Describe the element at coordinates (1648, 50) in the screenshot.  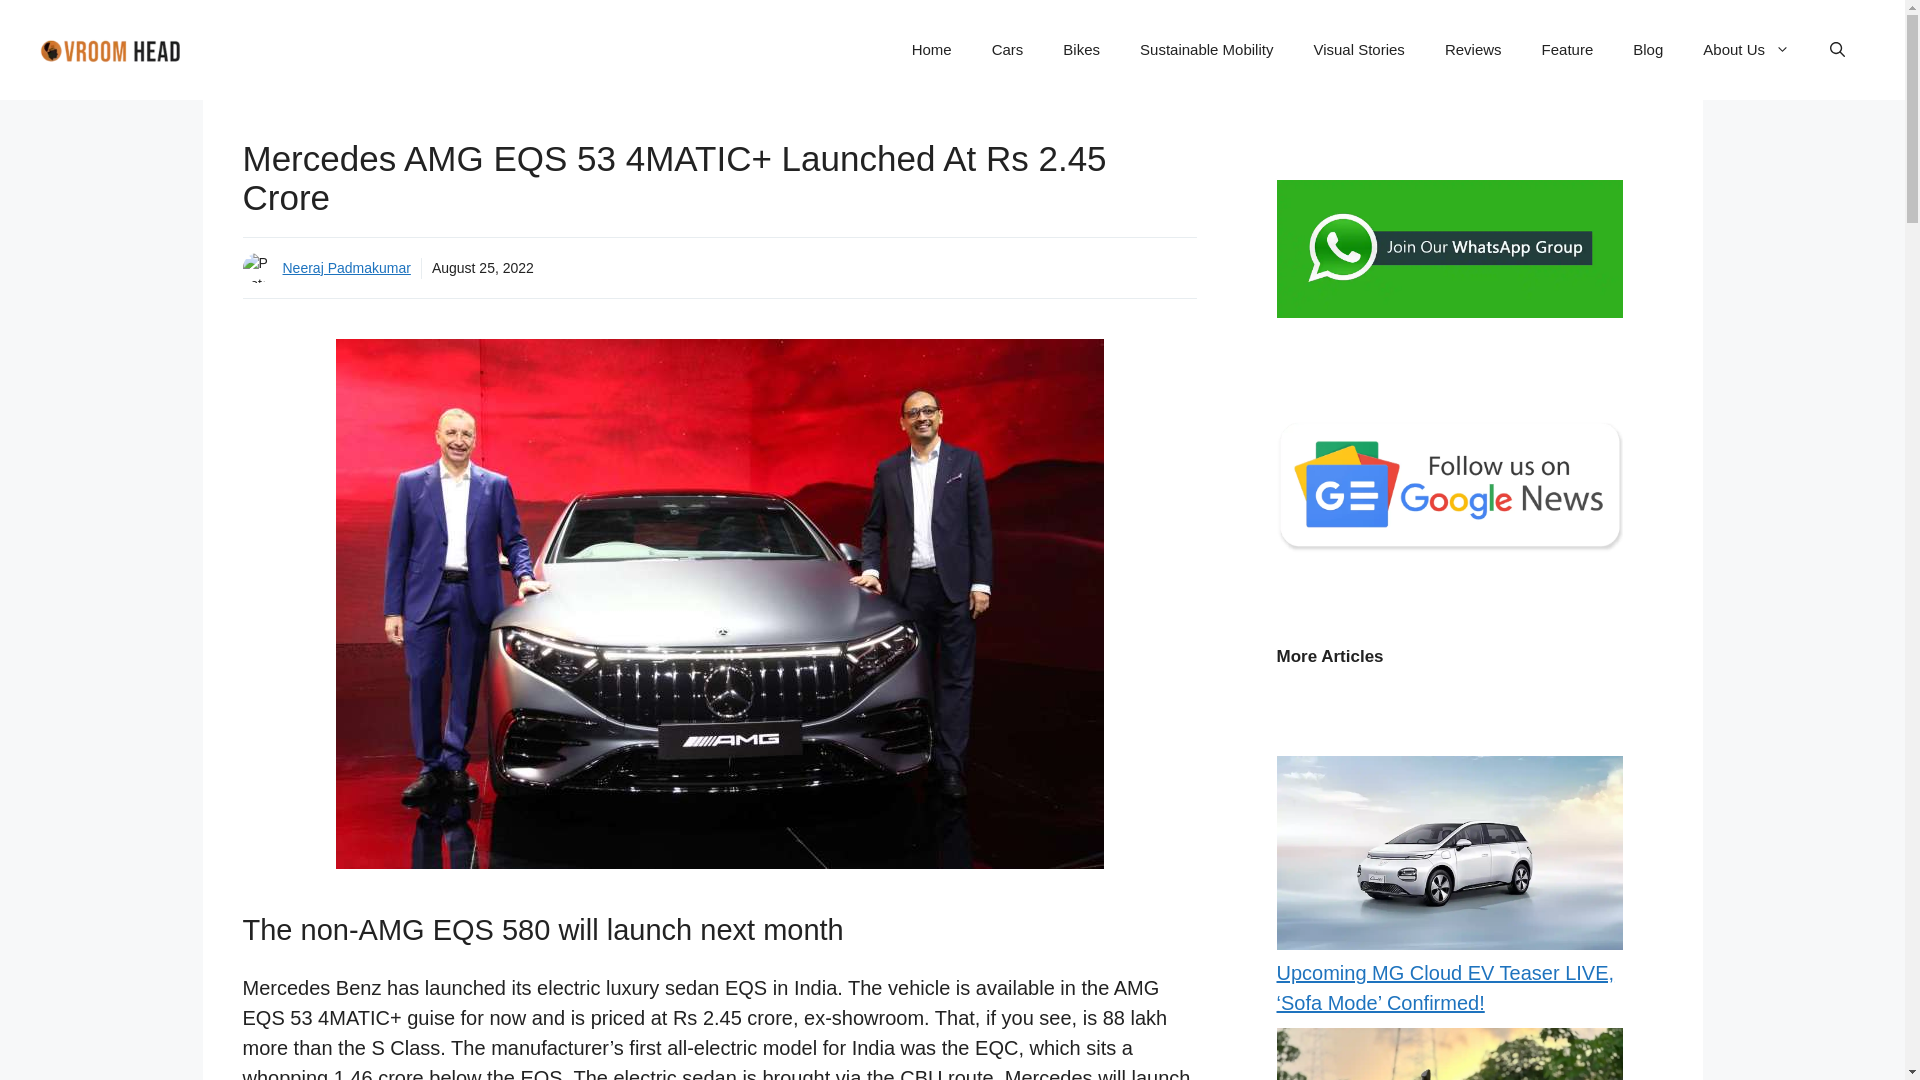
I see `Blog` at that location.